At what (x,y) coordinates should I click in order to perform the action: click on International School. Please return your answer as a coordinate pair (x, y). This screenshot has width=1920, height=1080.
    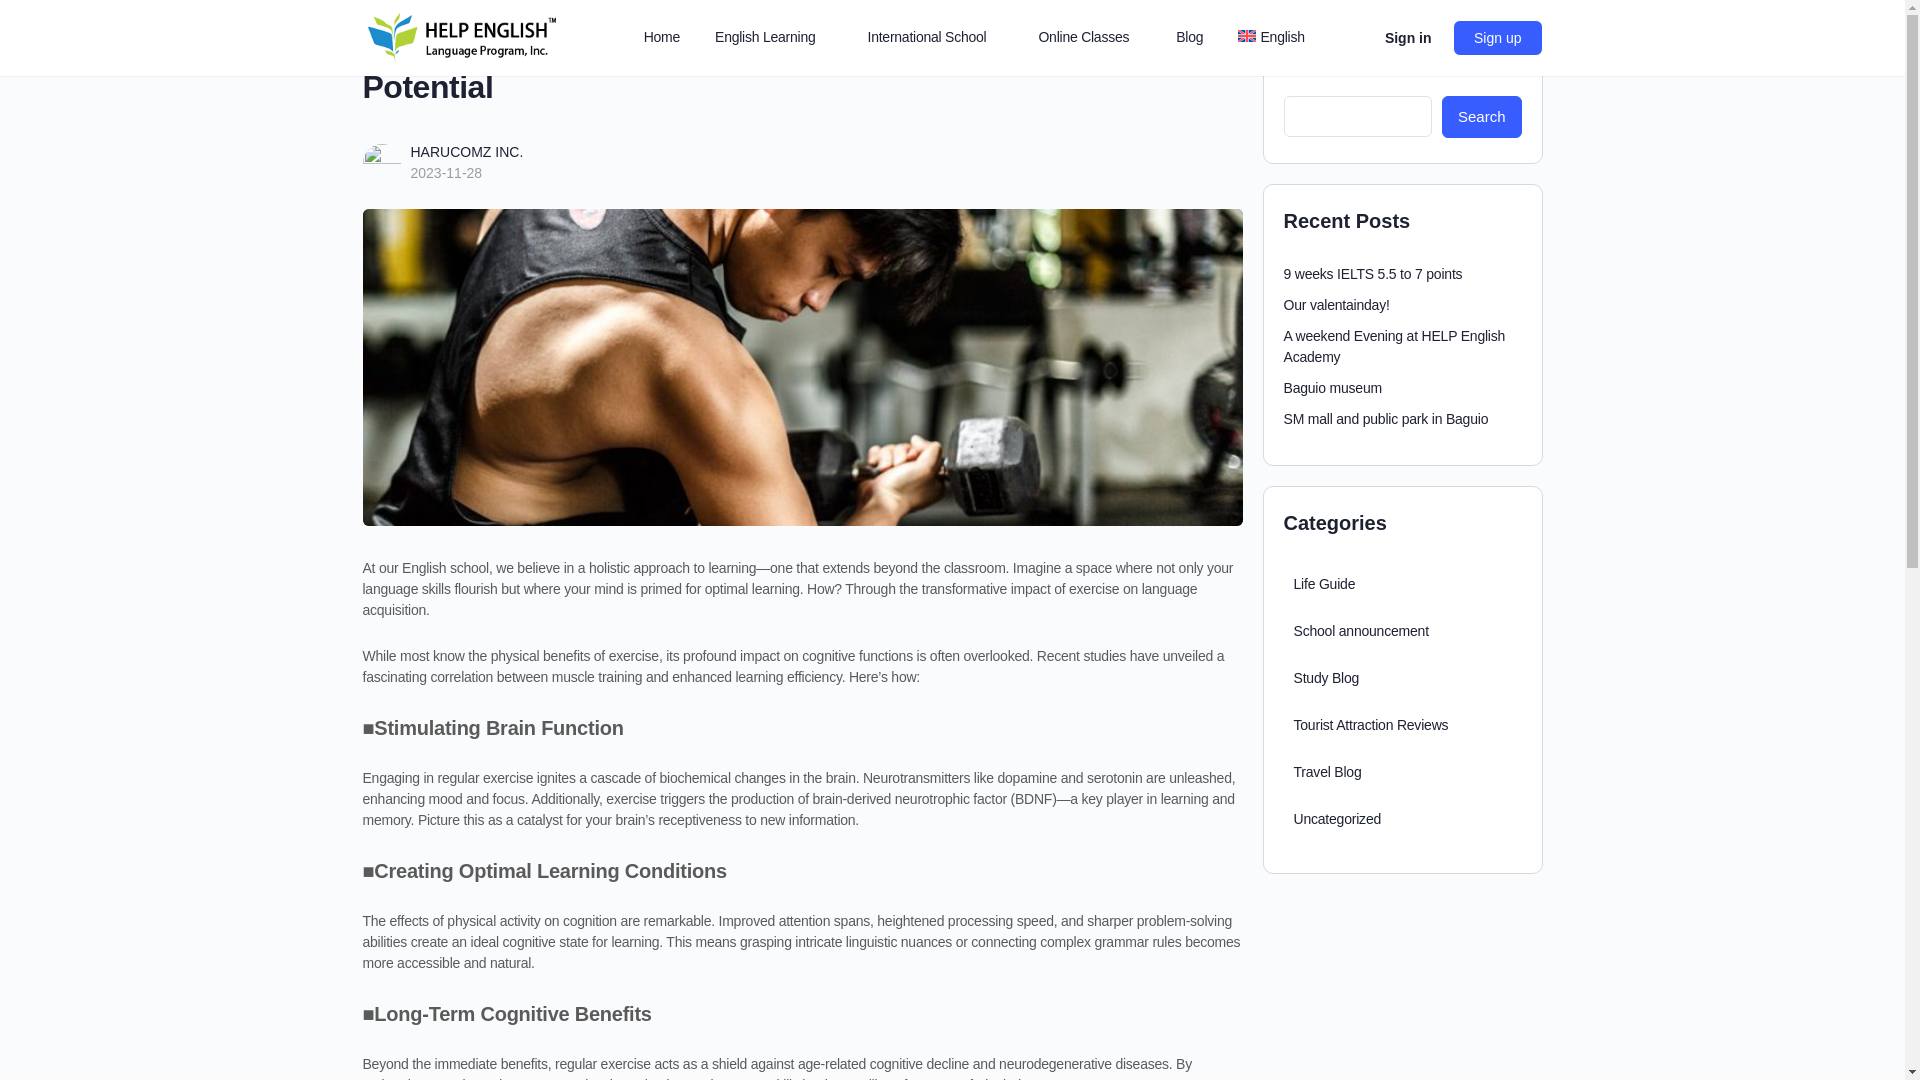
    Looking at the image, I should click on (936, 38).